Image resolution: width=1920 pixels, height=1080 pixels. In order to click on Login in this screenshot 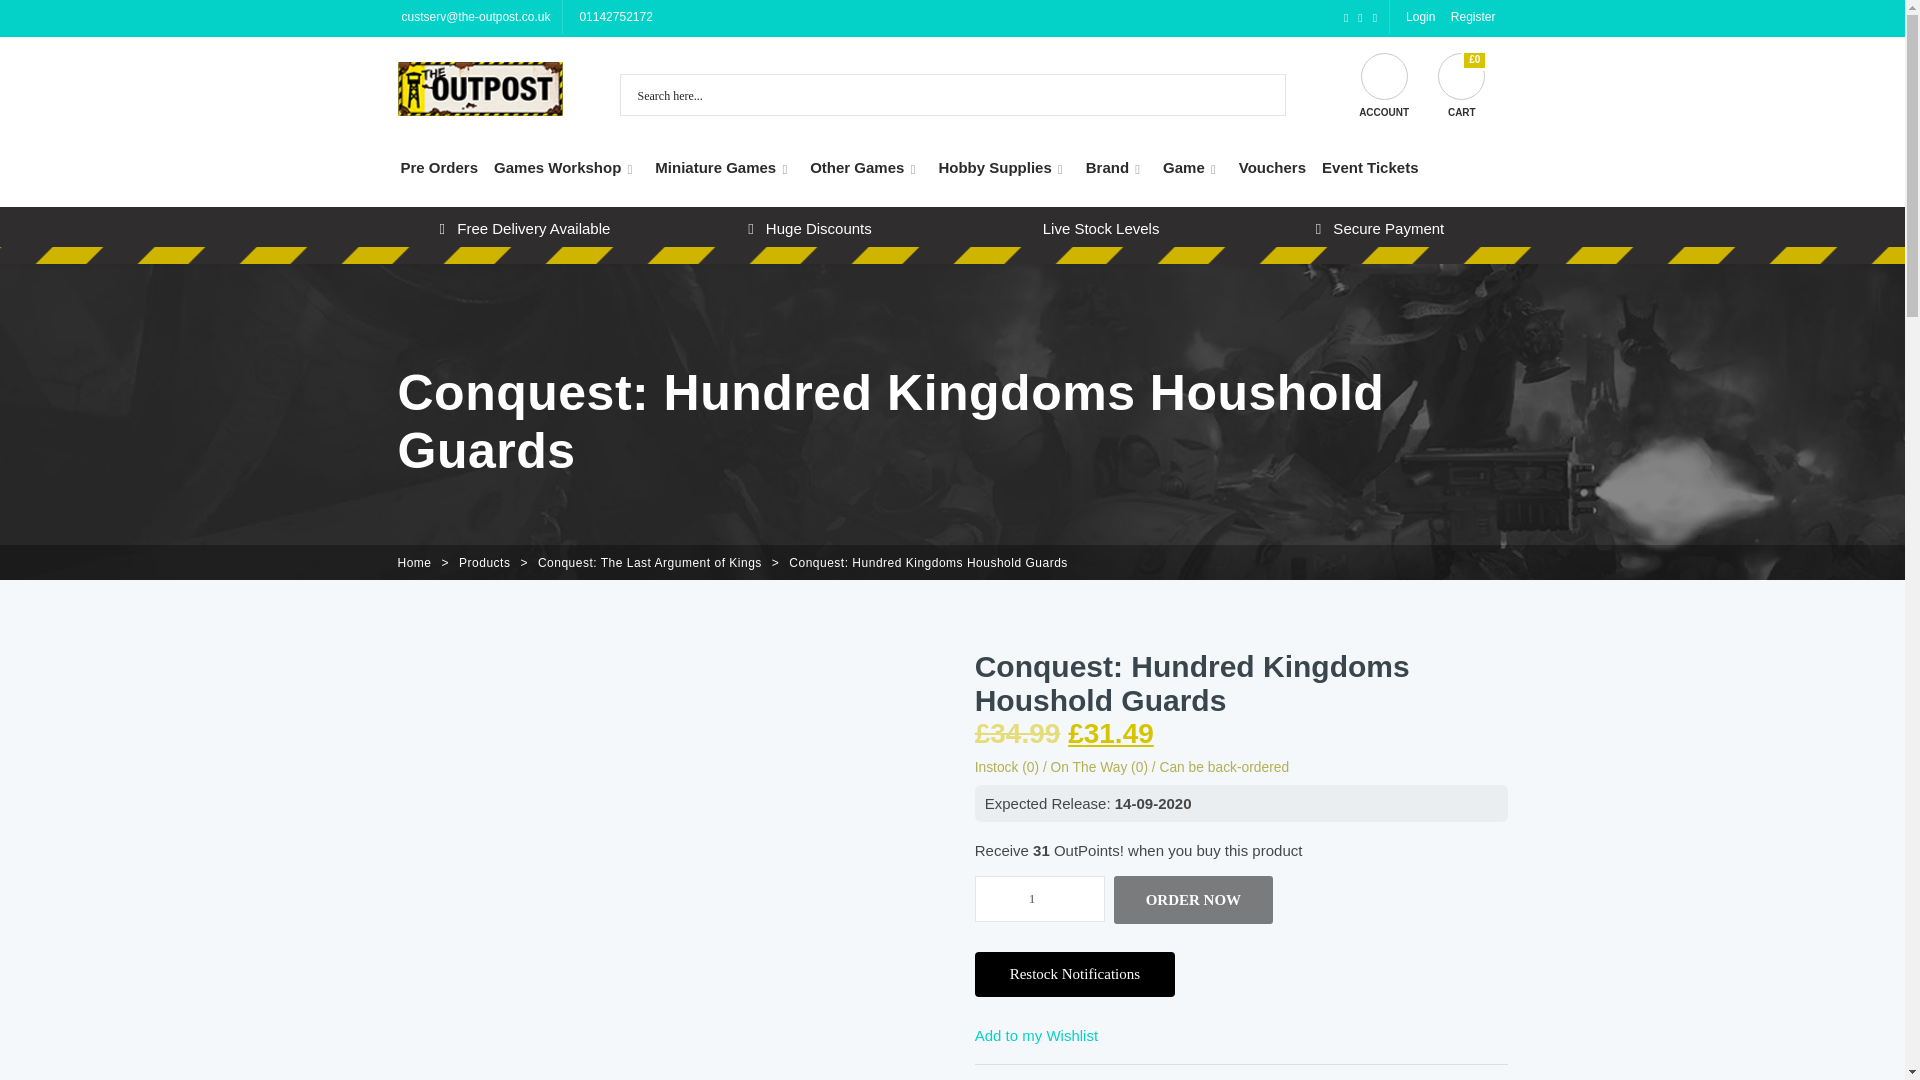, I will do `click(1418, 16)`.